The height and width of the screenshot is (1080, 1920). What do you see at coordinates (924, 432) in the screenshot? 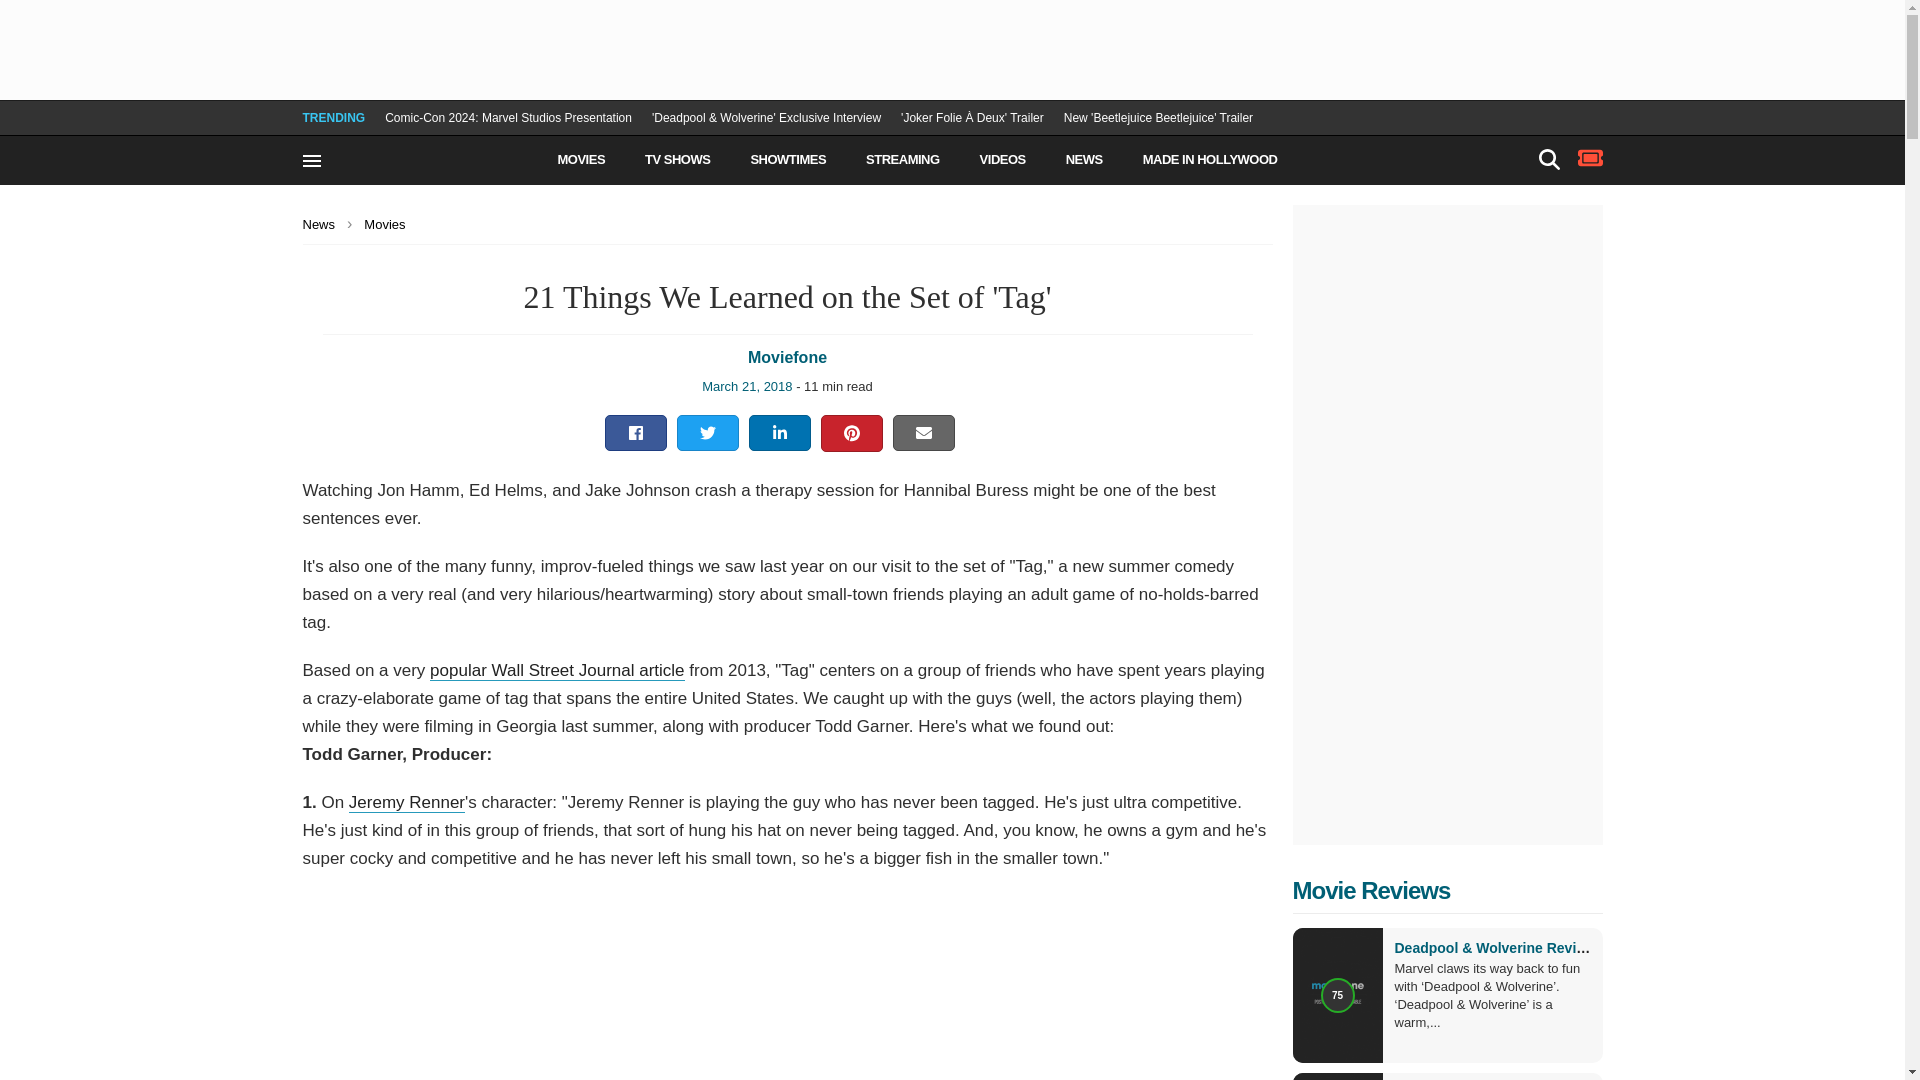
I see `Share on Email` at bounding box center [924, 432].